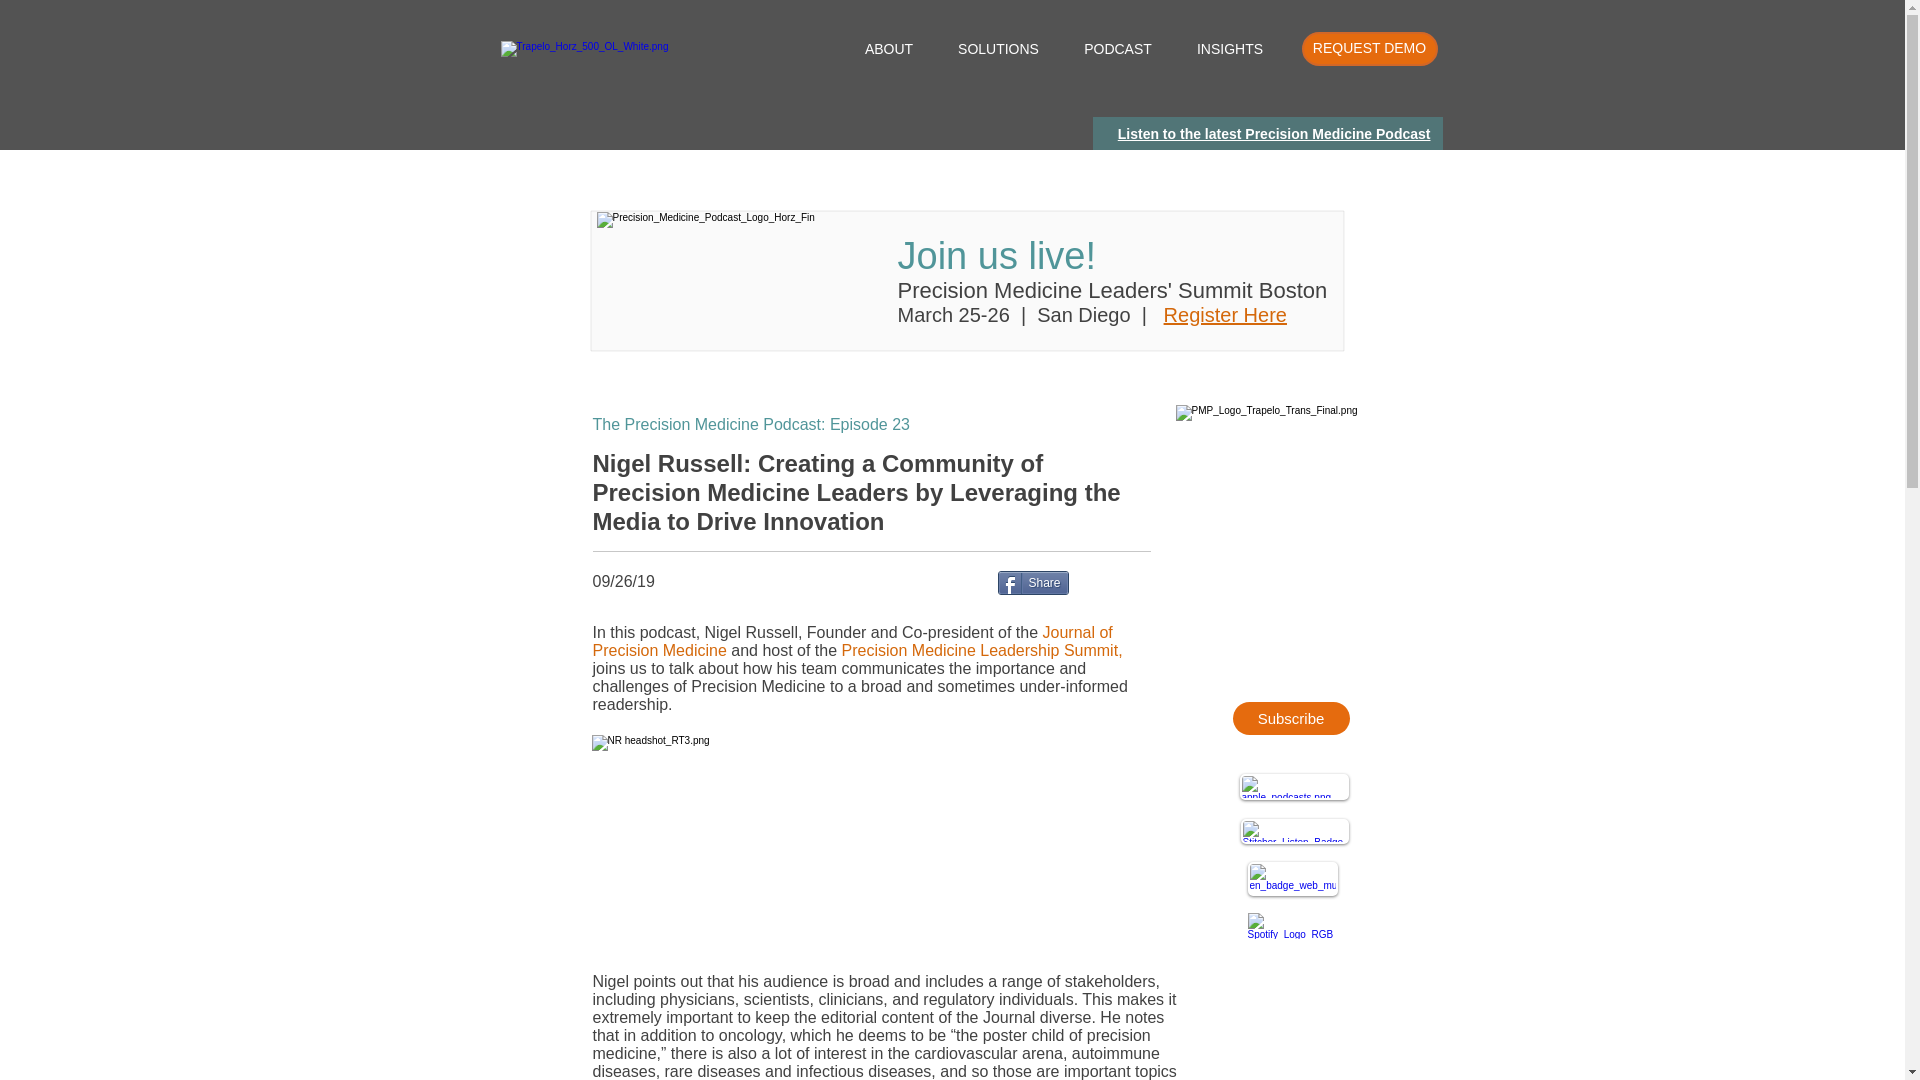 The image size is (1920, 1080). What do you see at coordinates (1224, 314) in the screenshot?
I see `Register Here` at bounding box center [1224, 314].